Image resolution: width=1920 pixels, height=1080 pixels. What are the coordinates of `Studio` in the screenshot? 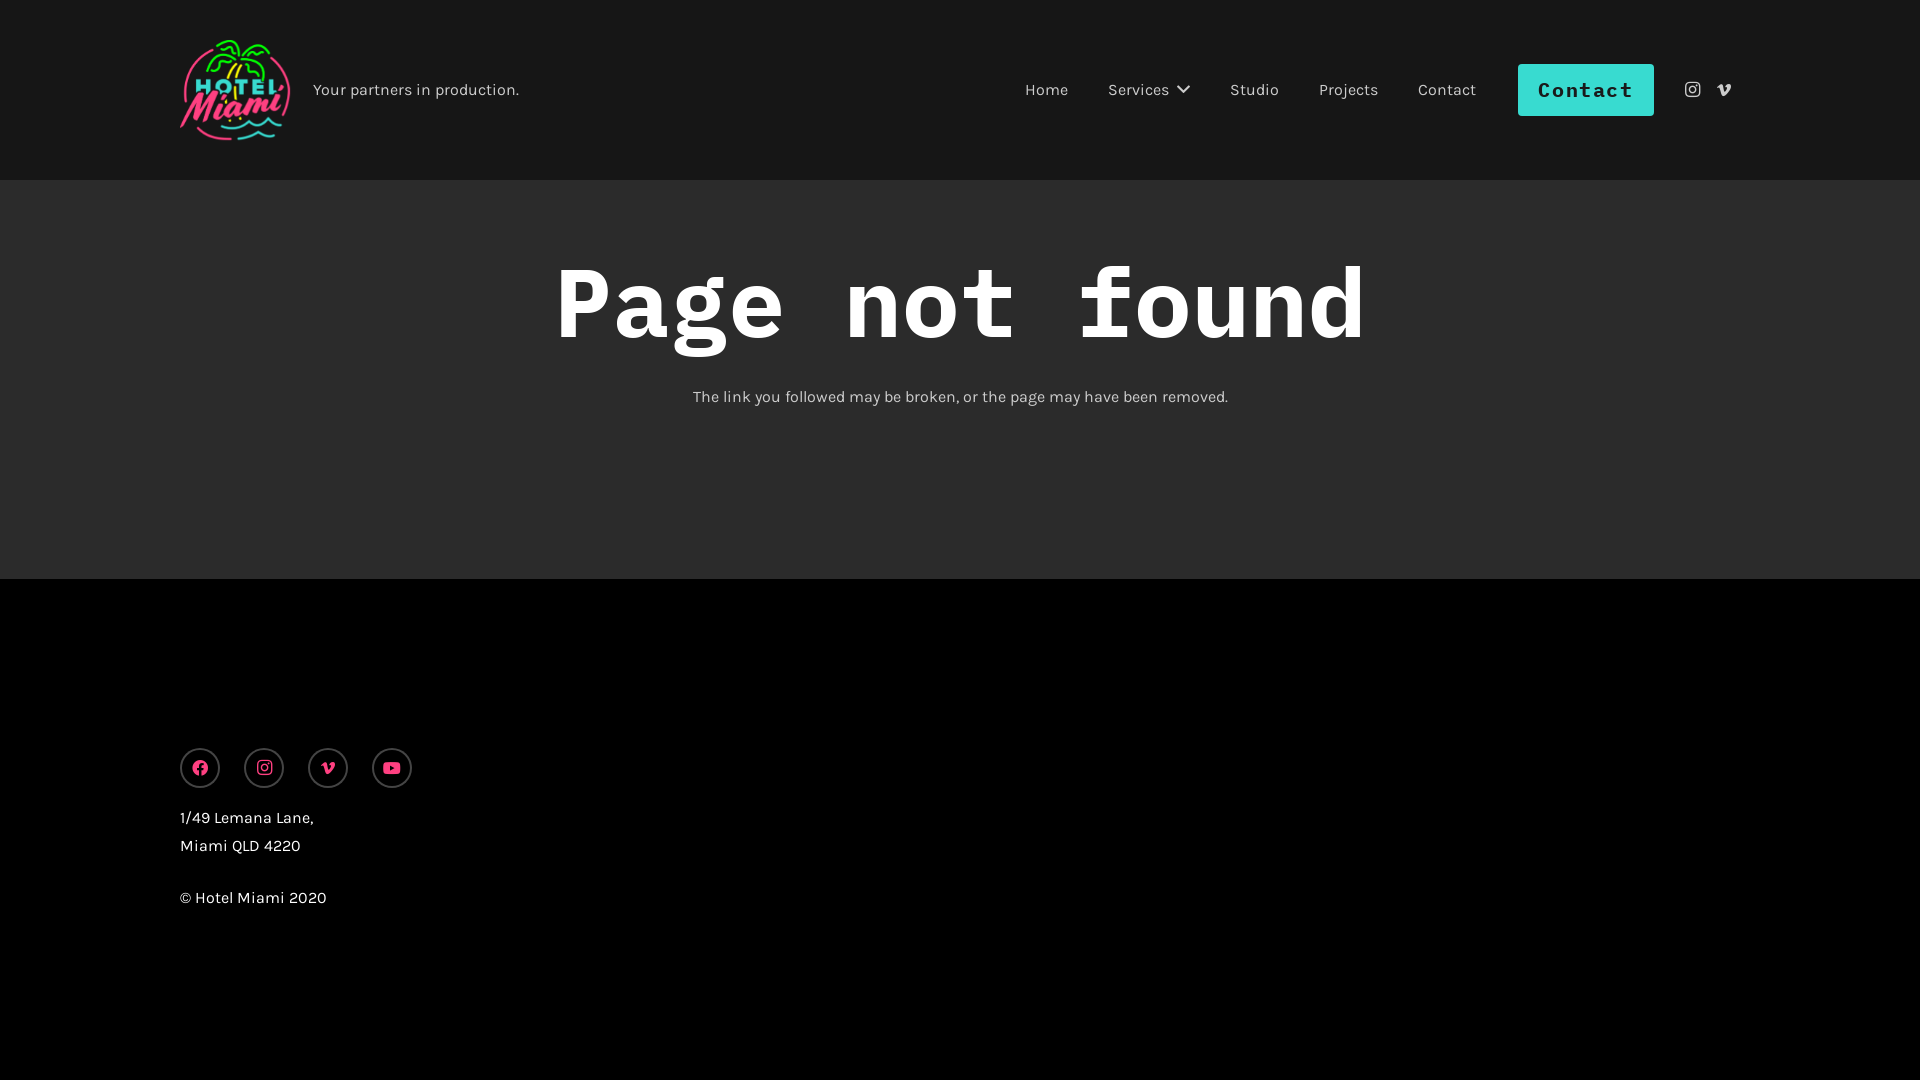 It's located at (1254, 90).